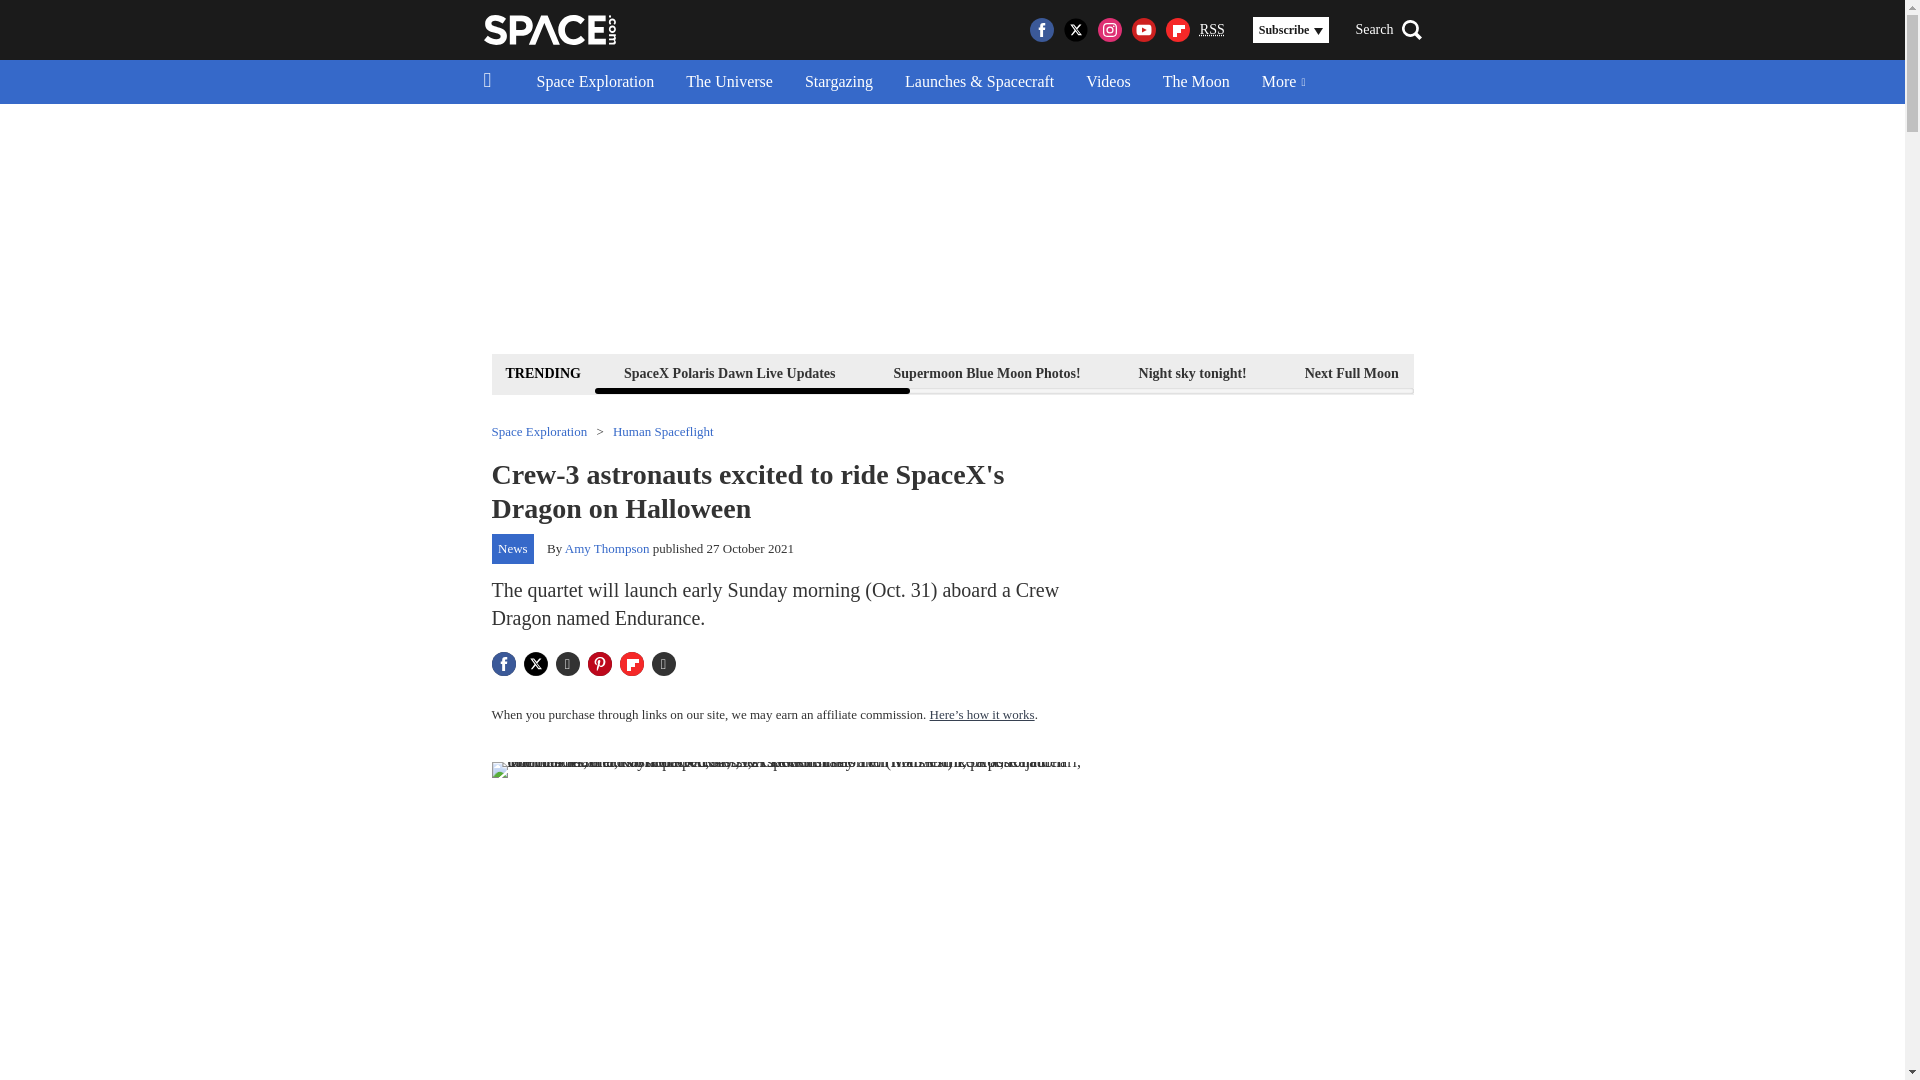 The image size is (1920, 1080). I want to click on Night sky tonight!, so click(1192, 372).